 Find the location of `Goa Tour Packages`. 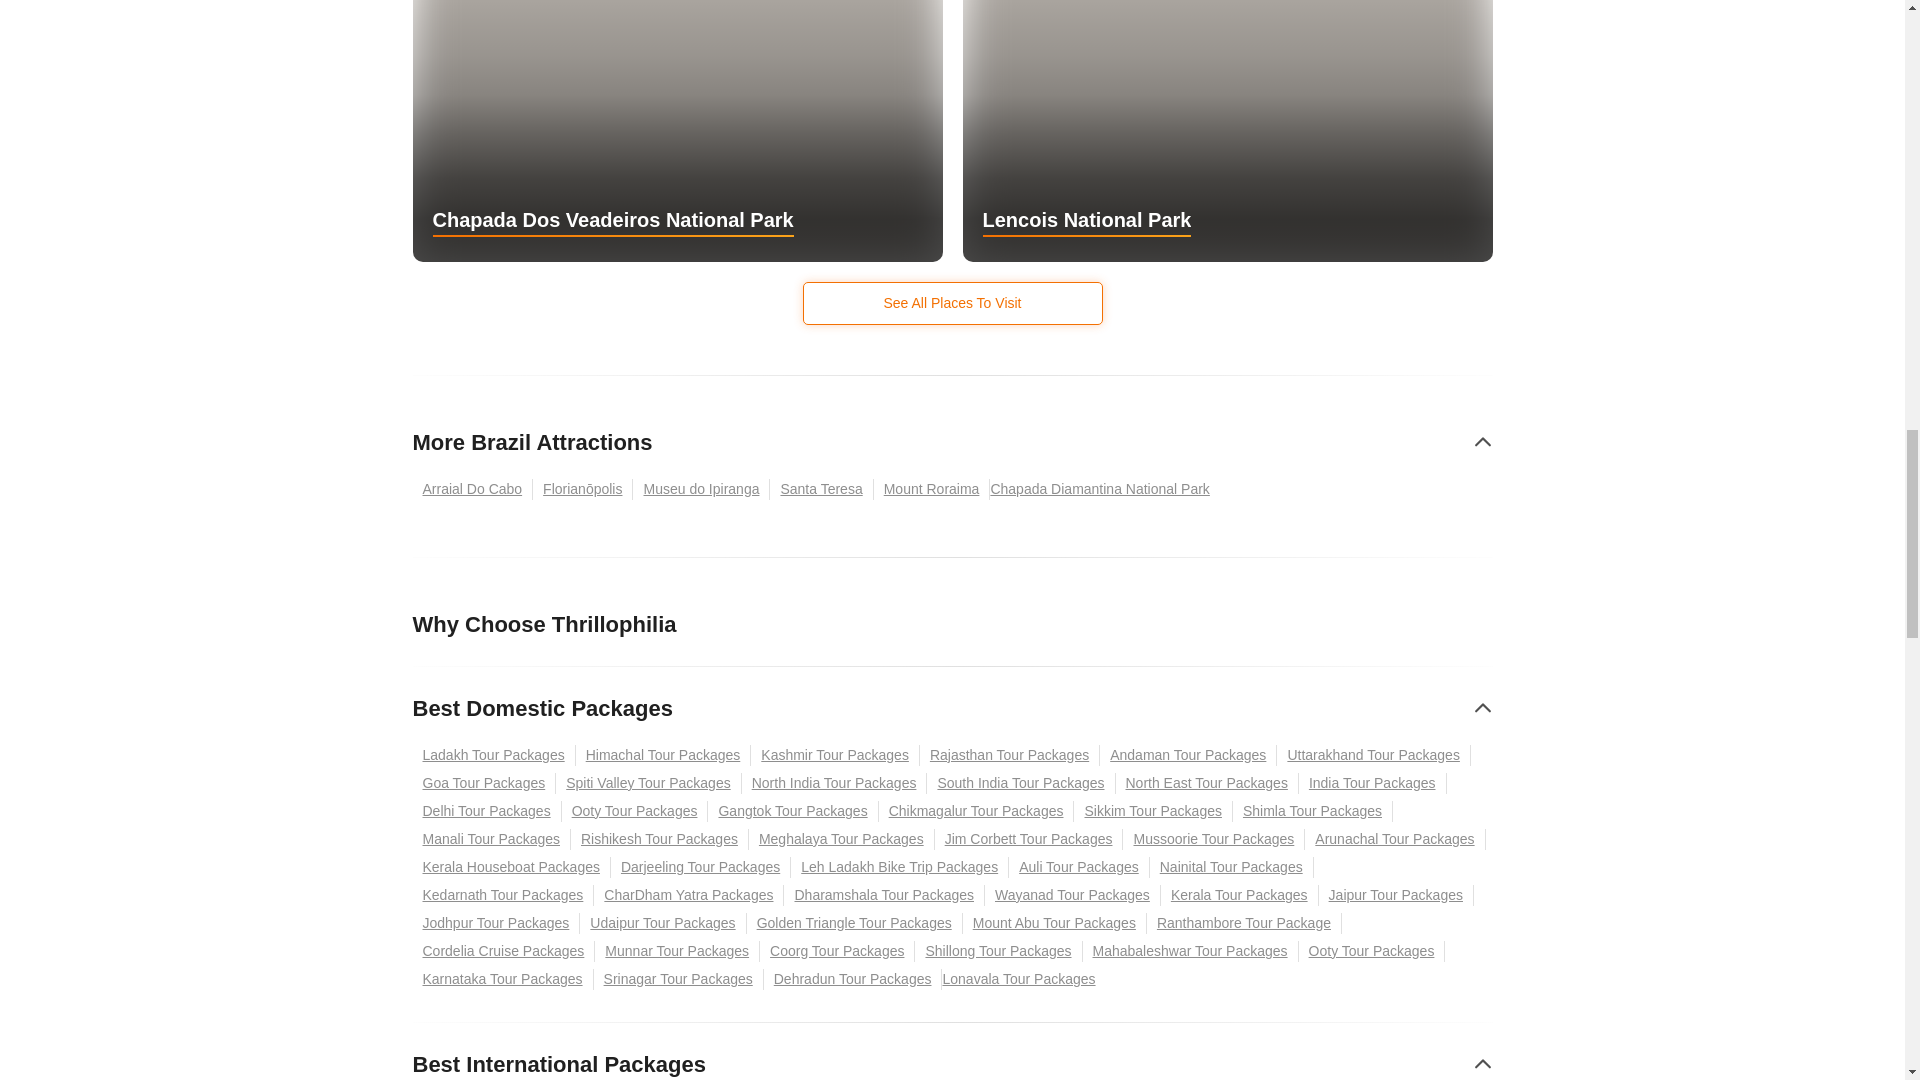

Goa Tour Packages is located at coordinates (484, 783).